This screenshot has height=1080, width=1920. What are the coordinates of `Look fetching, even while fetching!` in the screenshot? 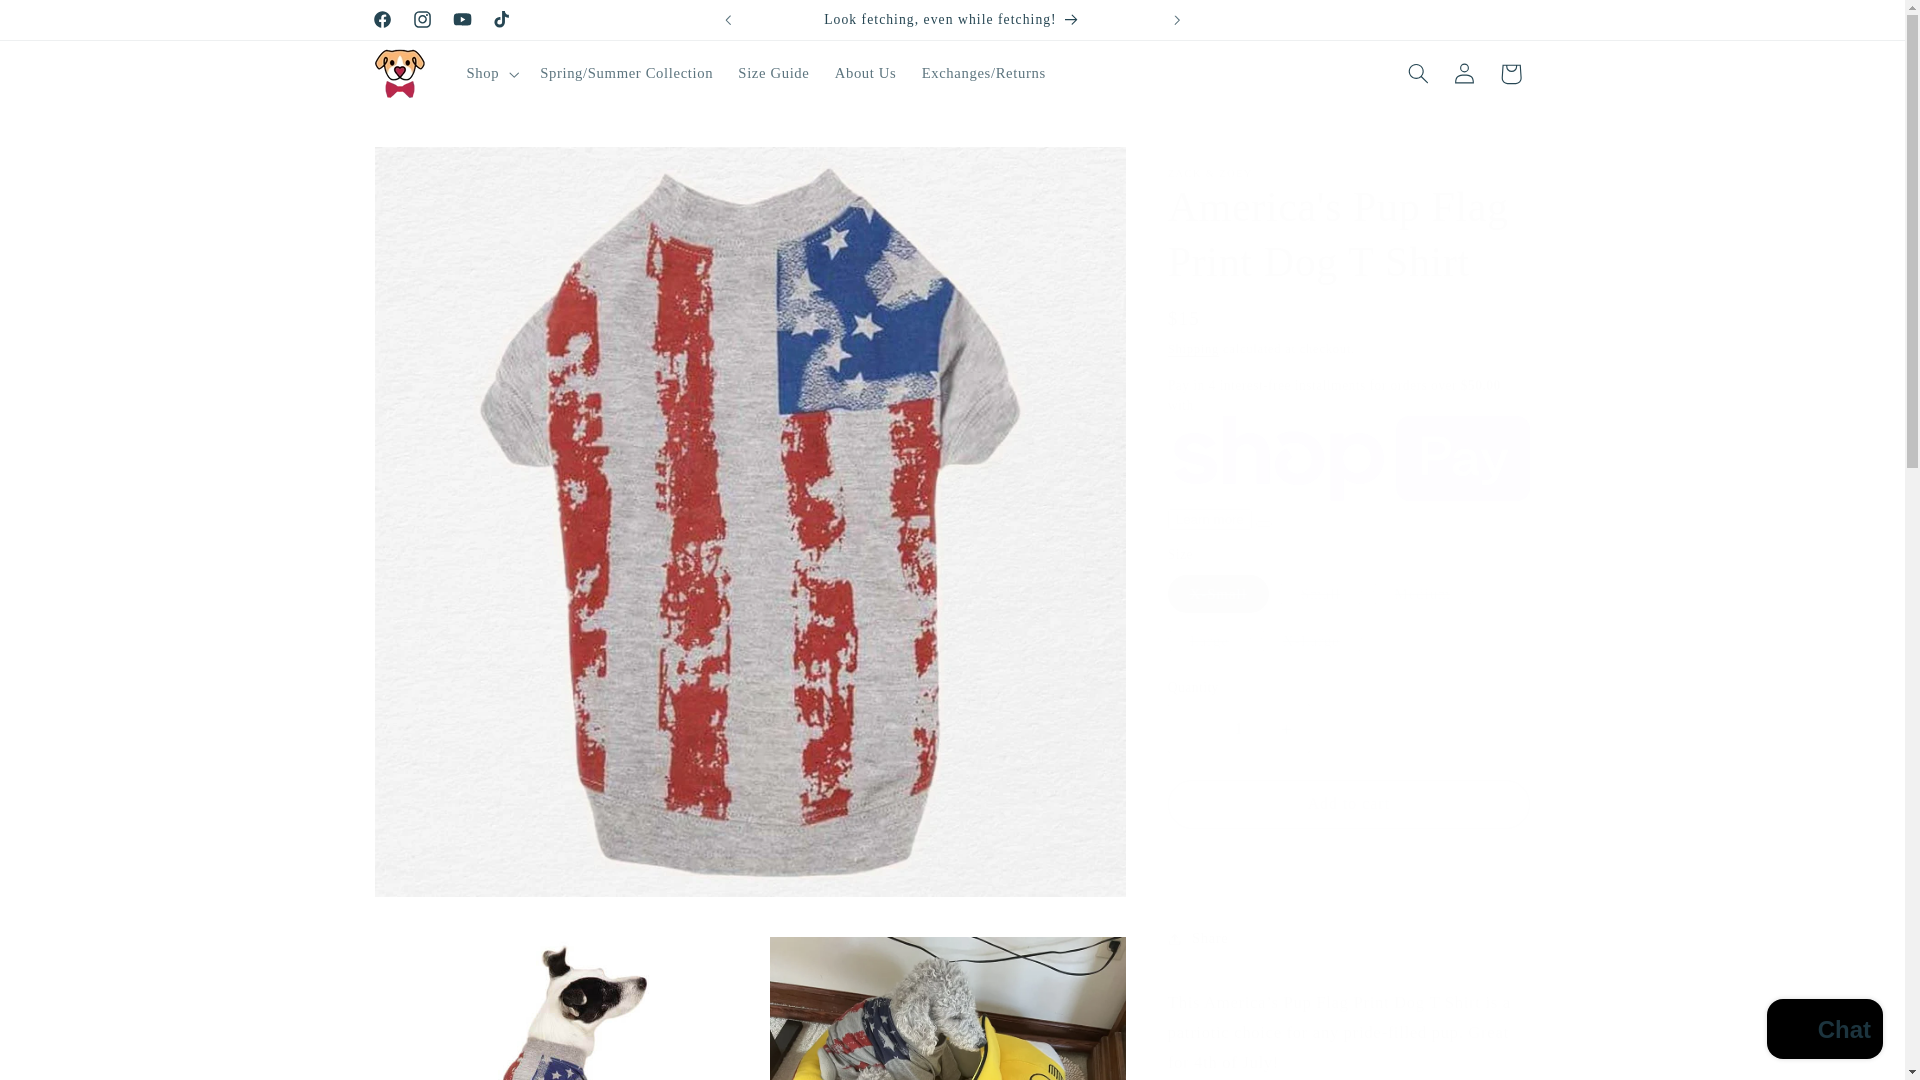 It's located at (952, 20).